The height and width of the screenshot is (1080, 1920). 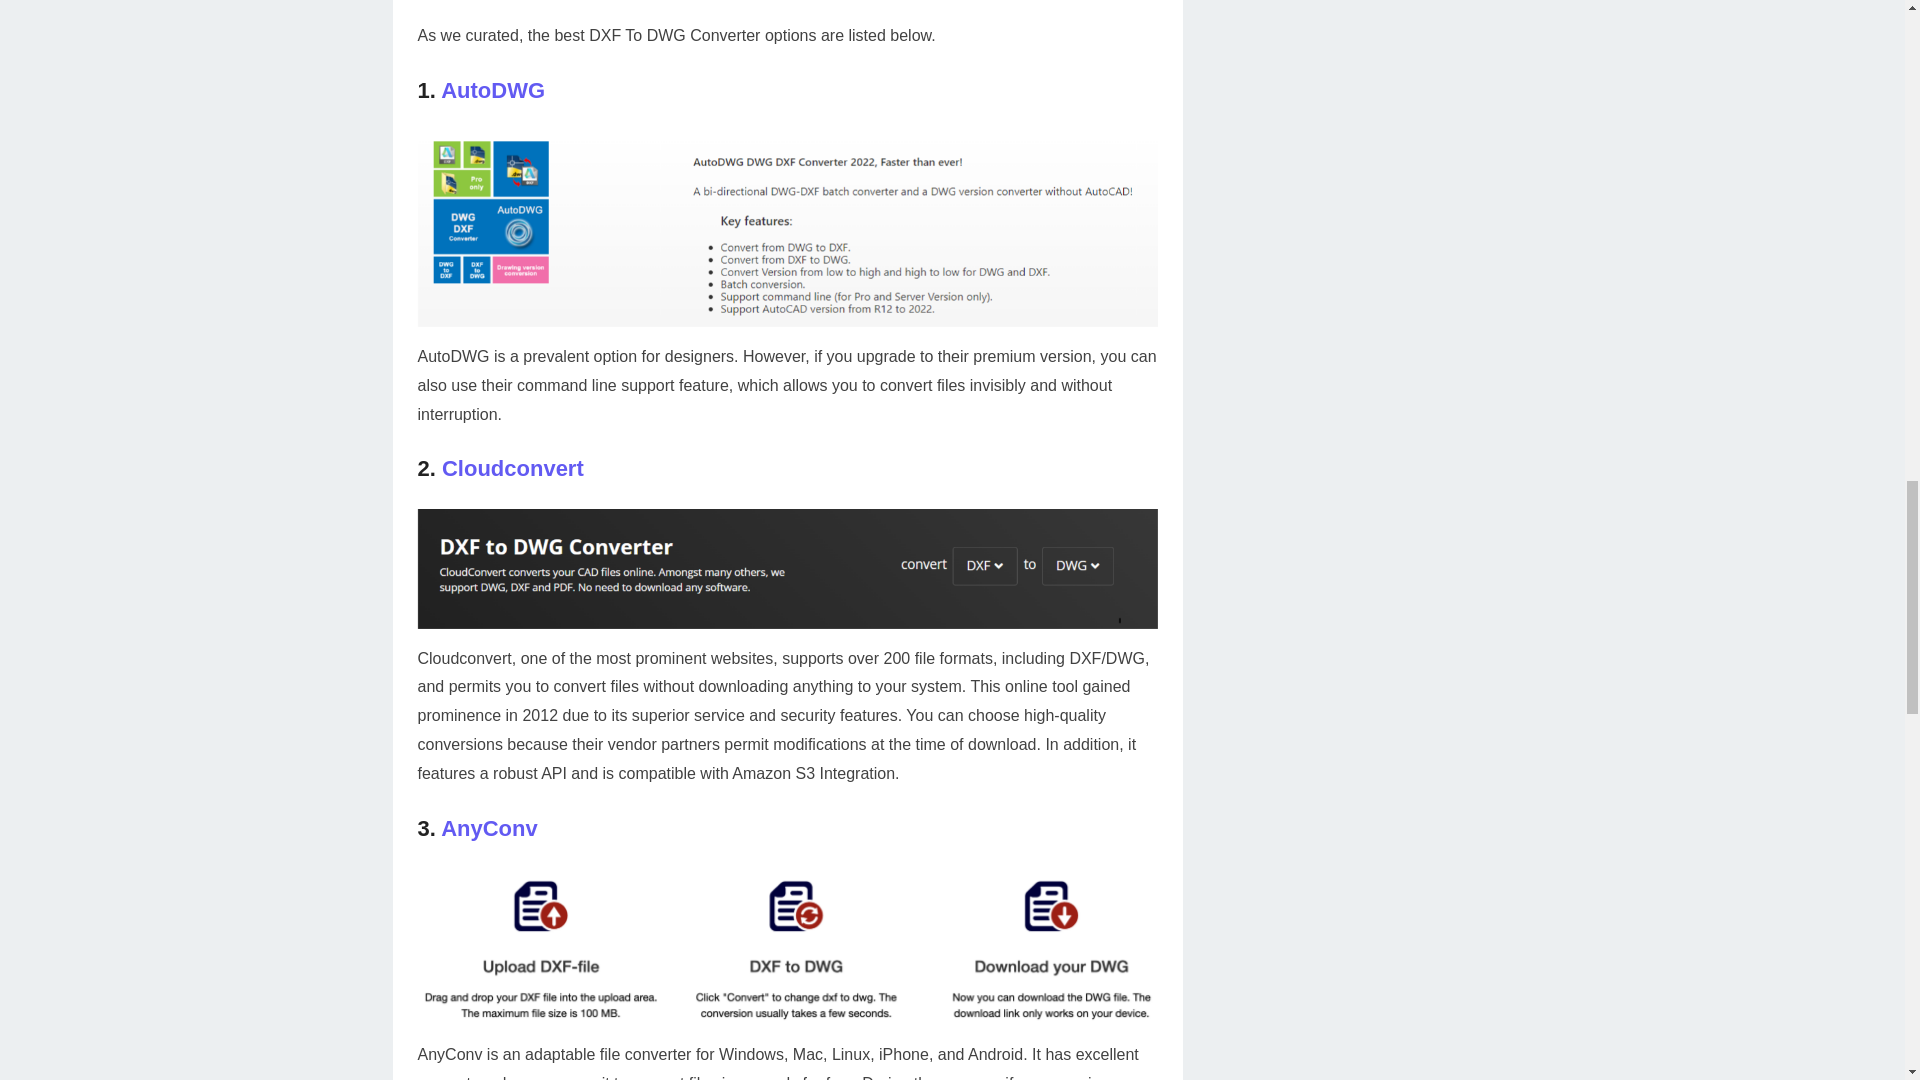 What do you see at coordinates (512, 468) in the screenshot?
I see `Cloudconvert` at bounding box center [512, 468].